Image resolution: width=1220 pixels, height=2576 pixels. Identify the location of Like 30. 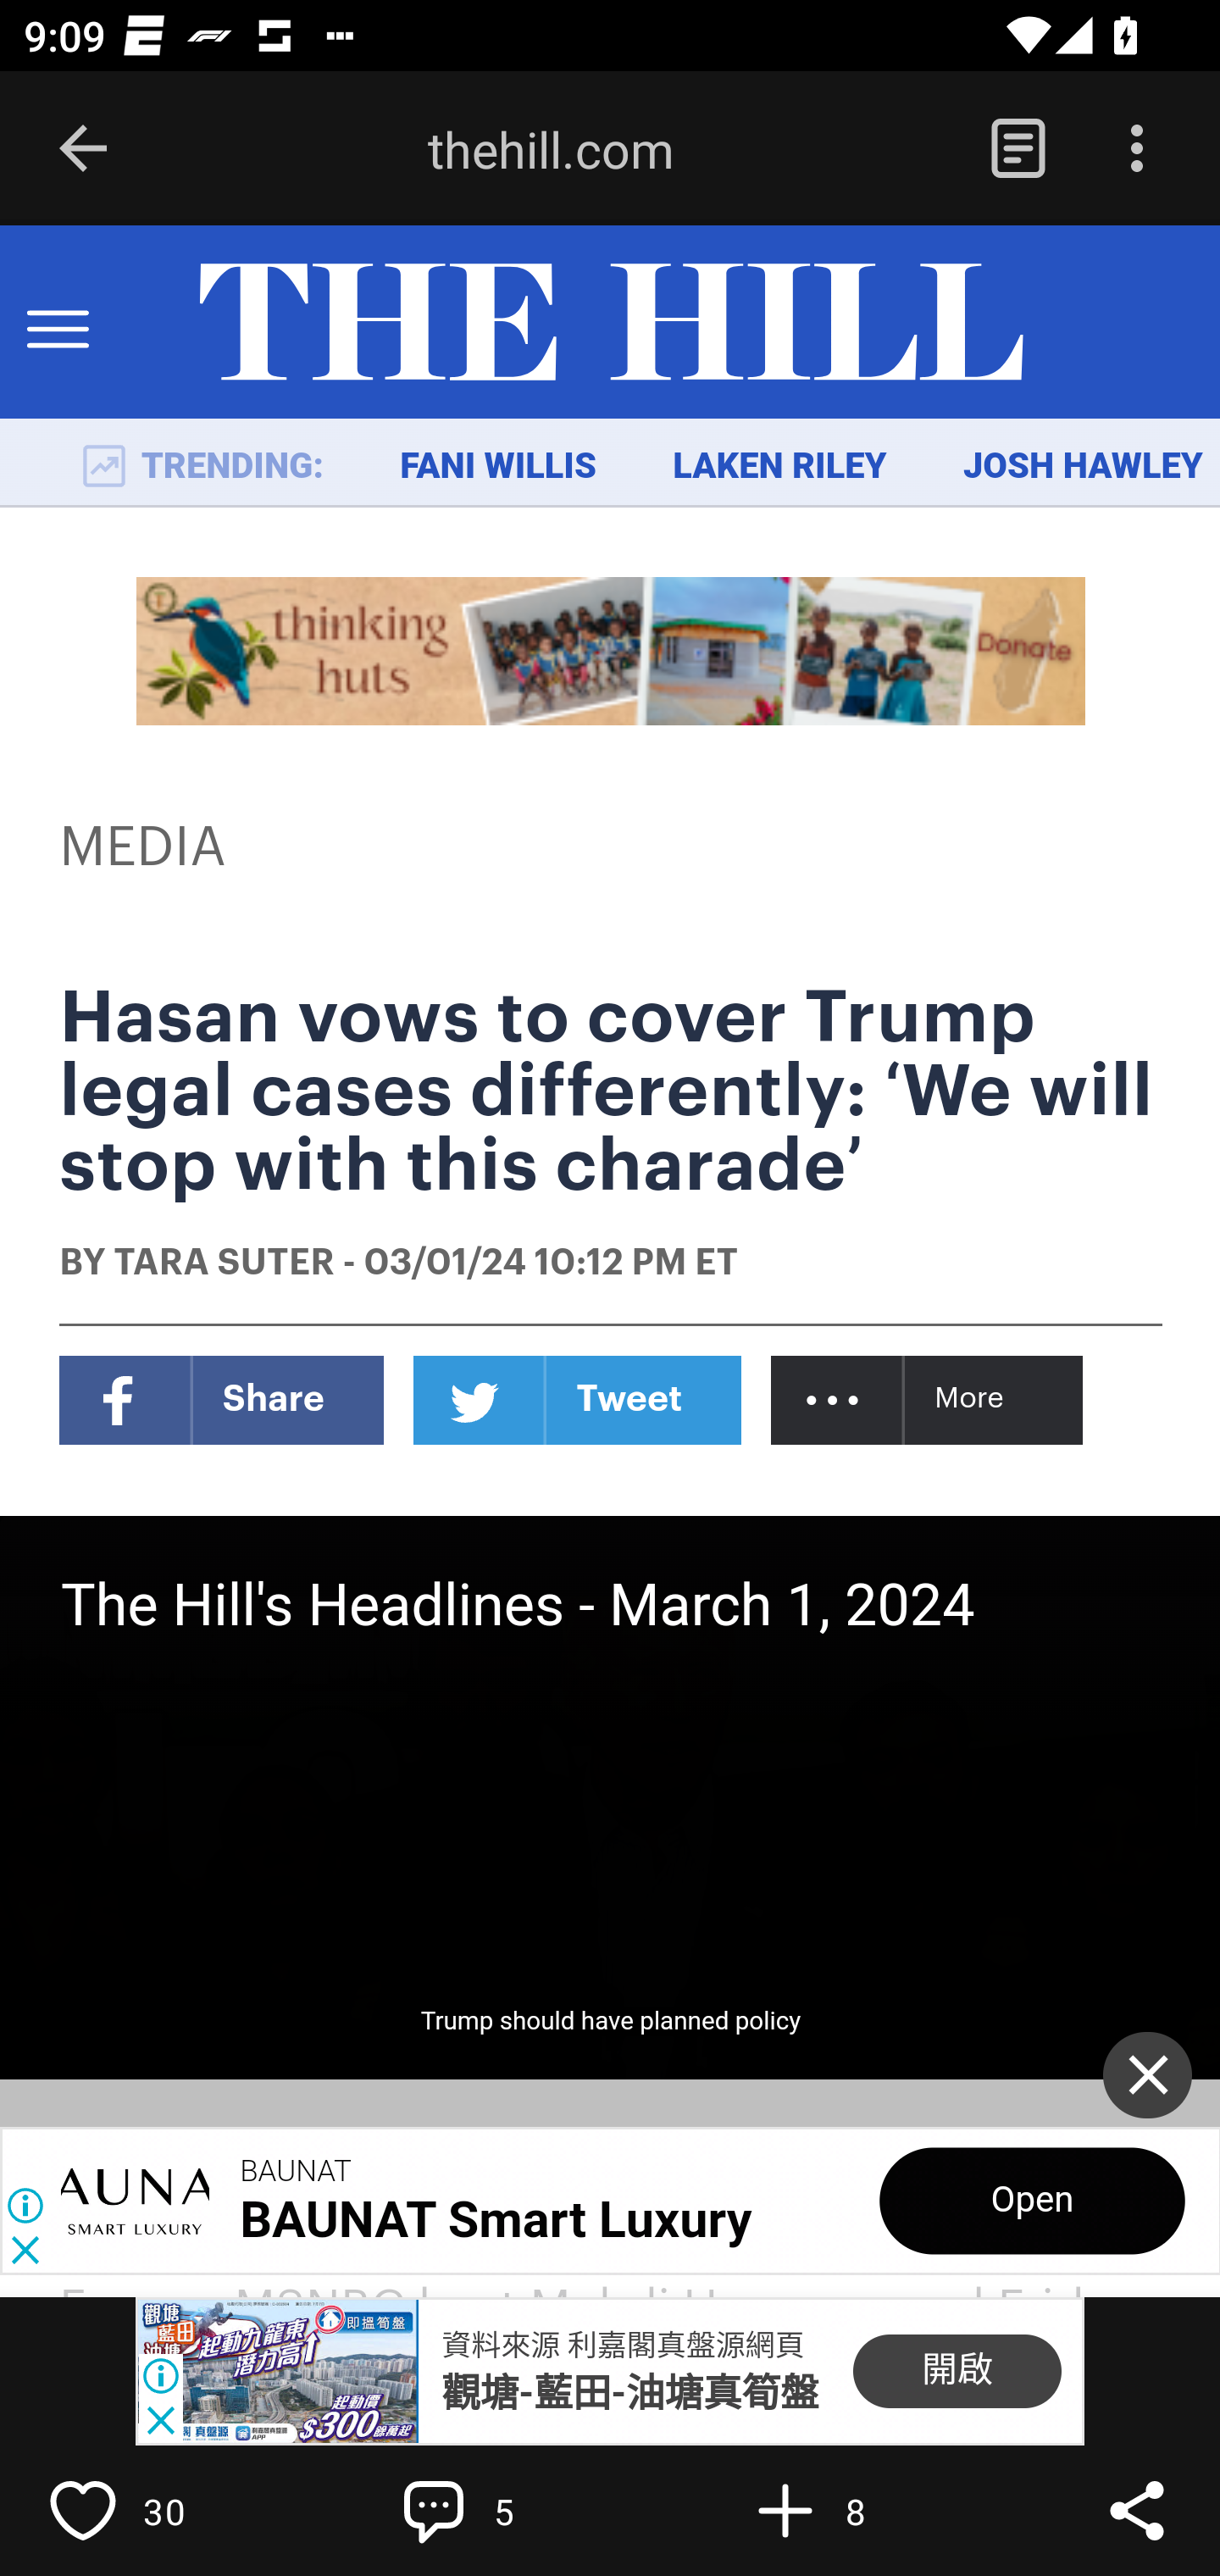
(153, 2510).